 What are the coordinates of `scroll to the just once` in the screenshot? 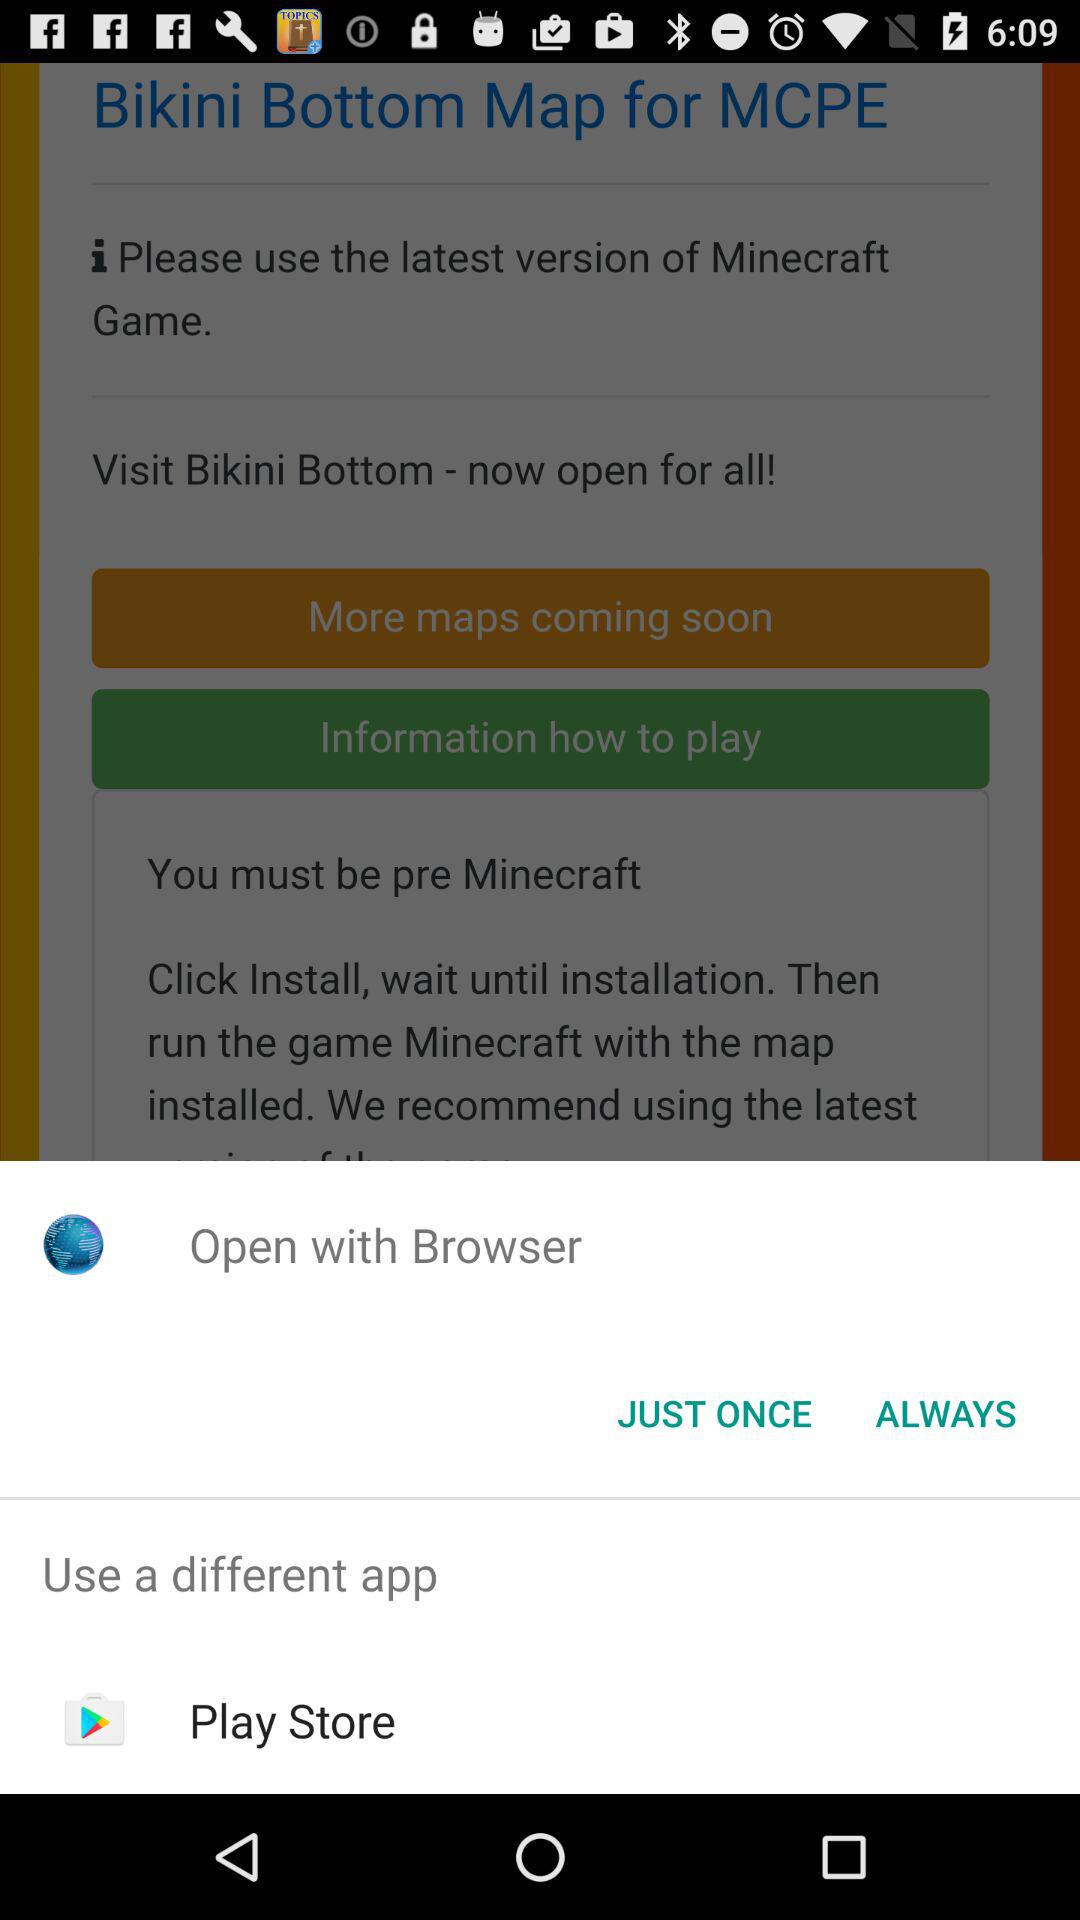 It's located at (714, 1413).